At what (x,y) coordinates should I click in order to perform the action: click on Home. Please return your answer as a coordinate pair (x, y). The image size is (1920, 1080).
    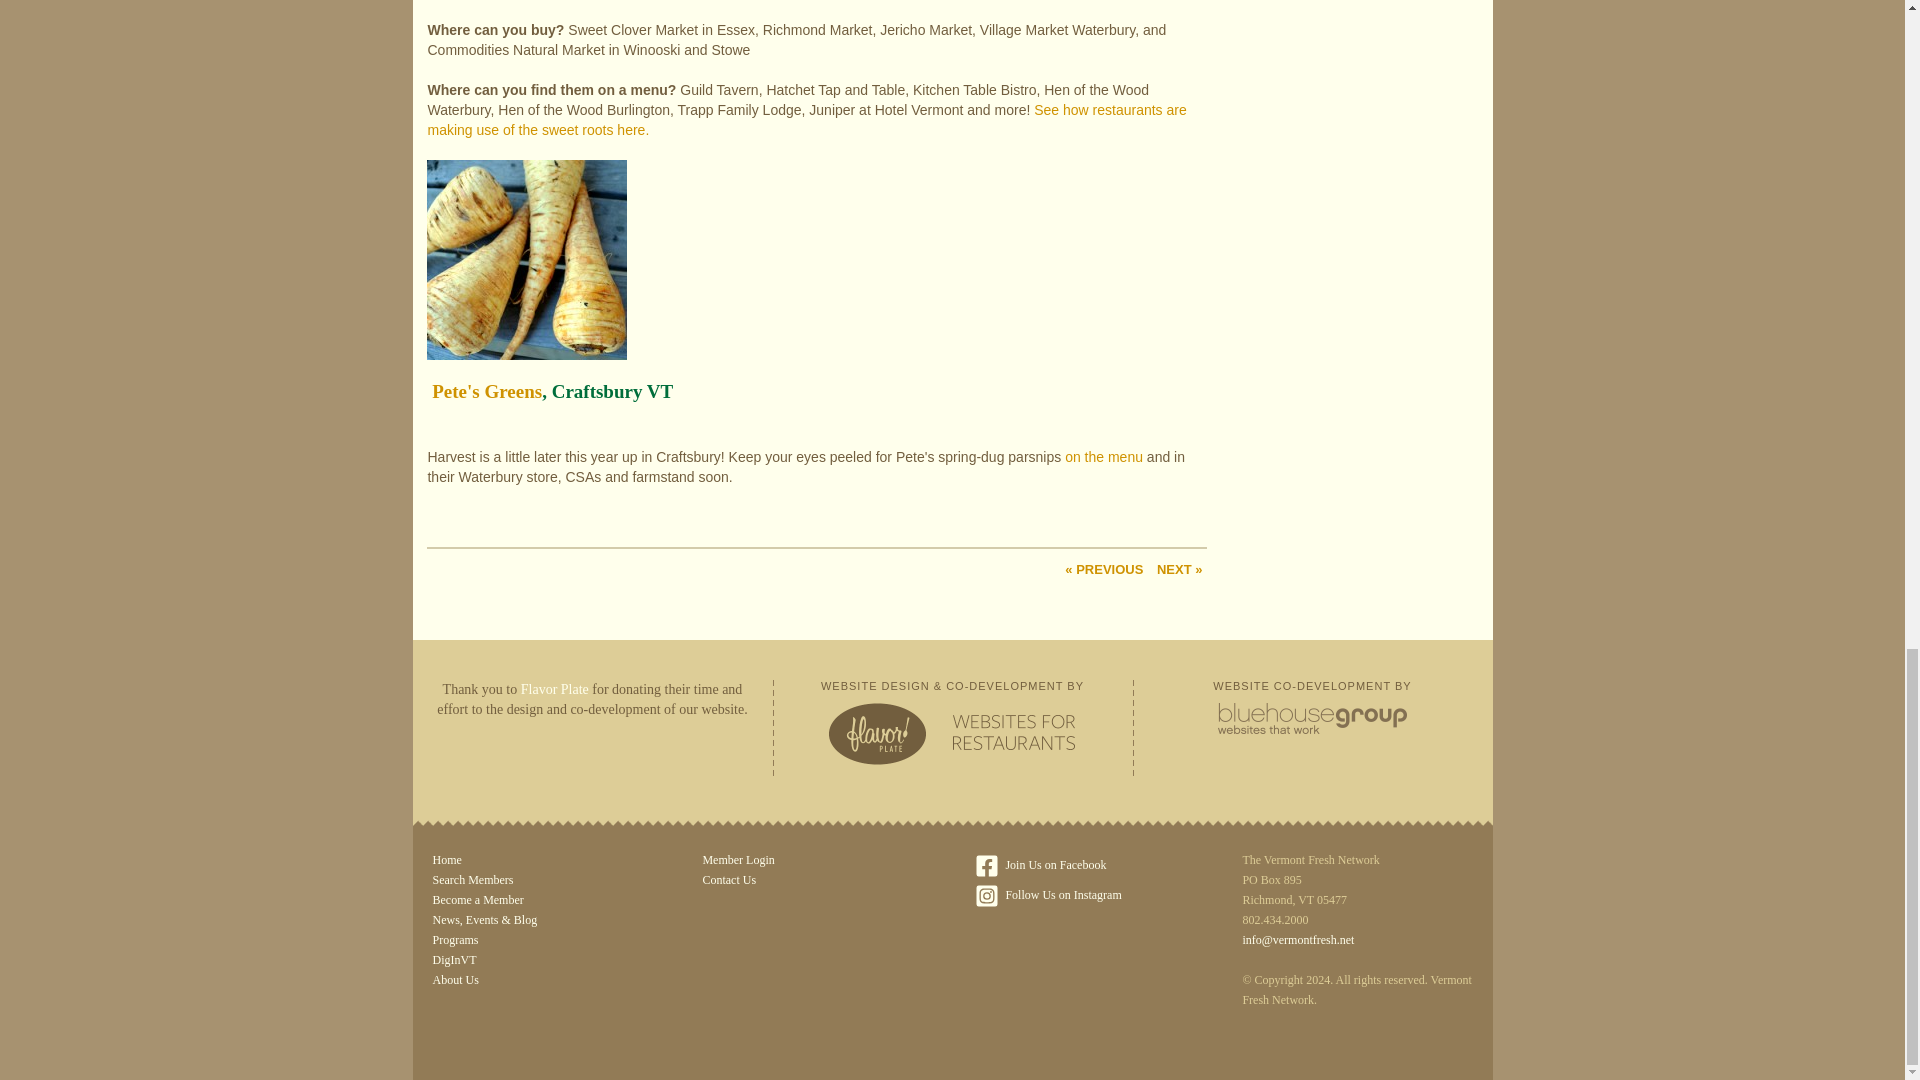
    Looking at the image, I should click on (540, 860).